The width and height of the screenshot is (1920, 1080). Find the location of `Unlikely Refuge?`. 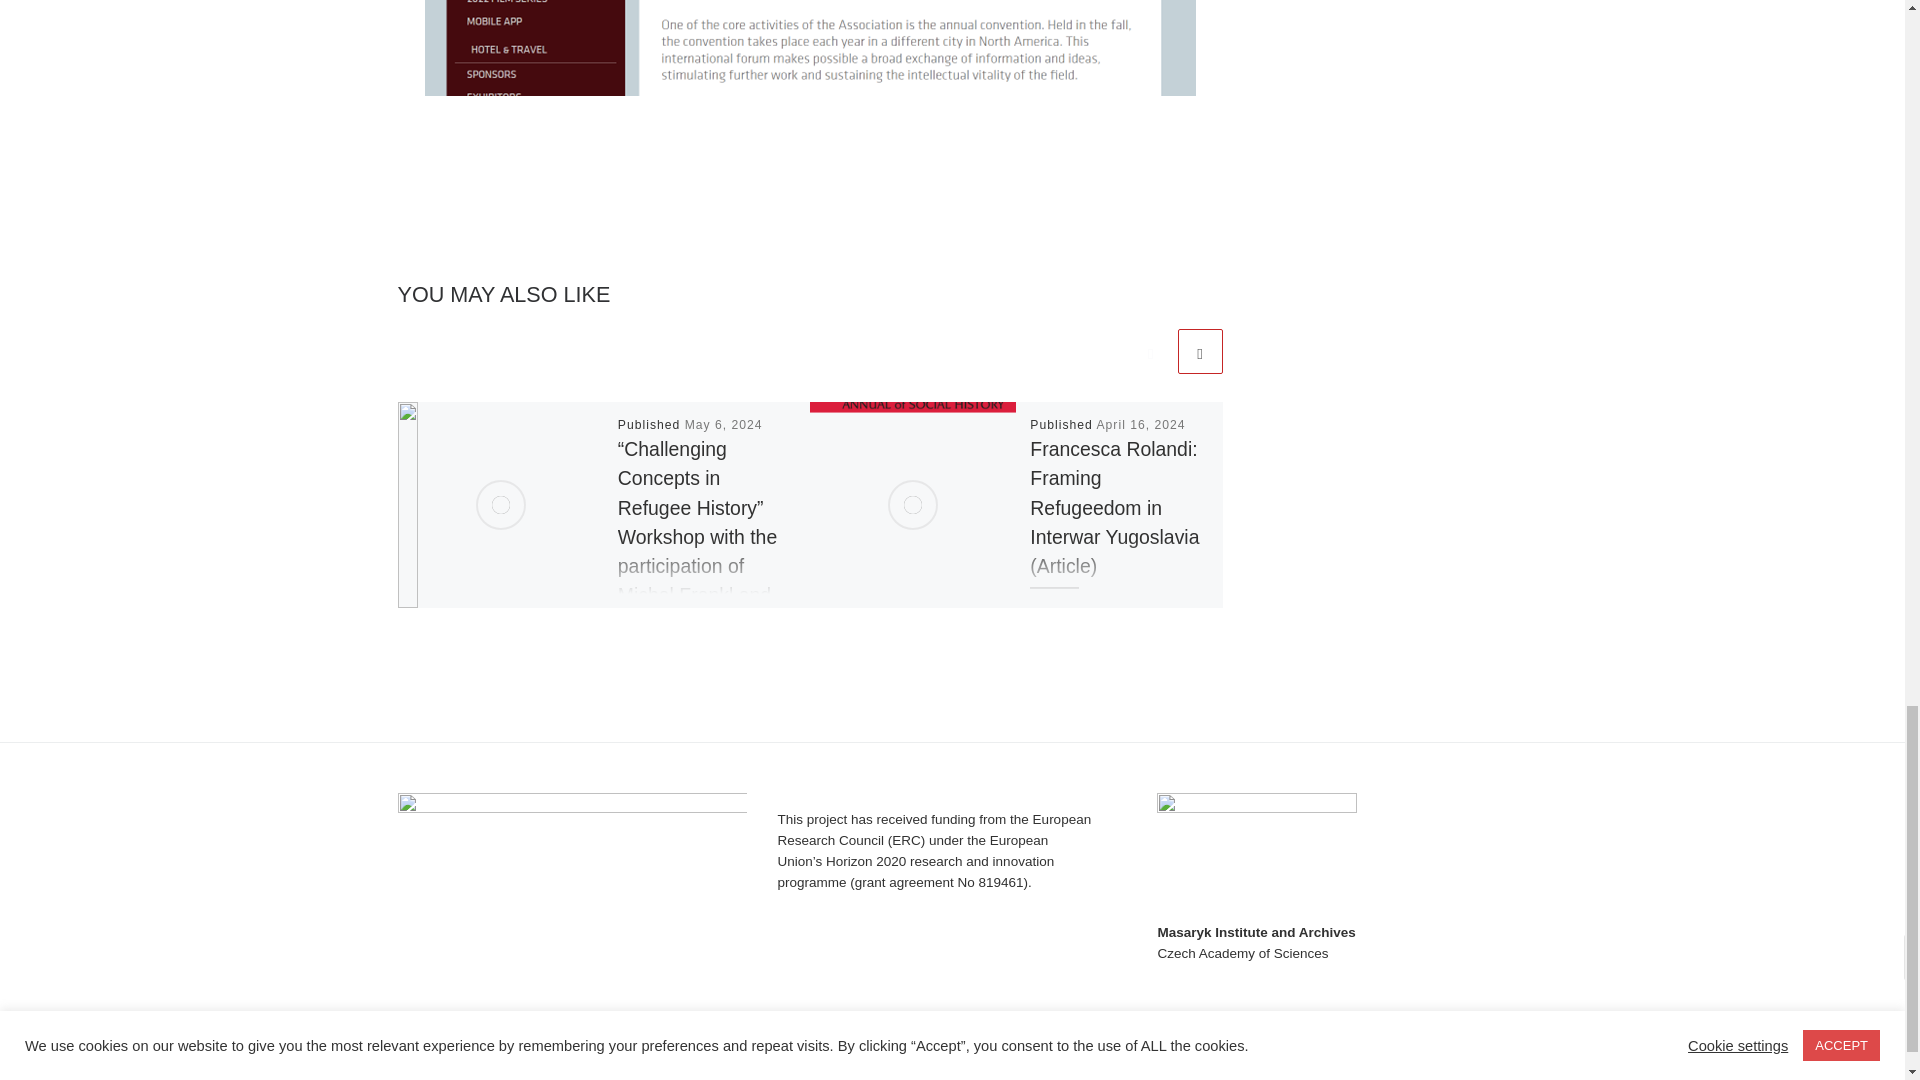

Unlikely Refuge? is located at coordinates (508, 1056).